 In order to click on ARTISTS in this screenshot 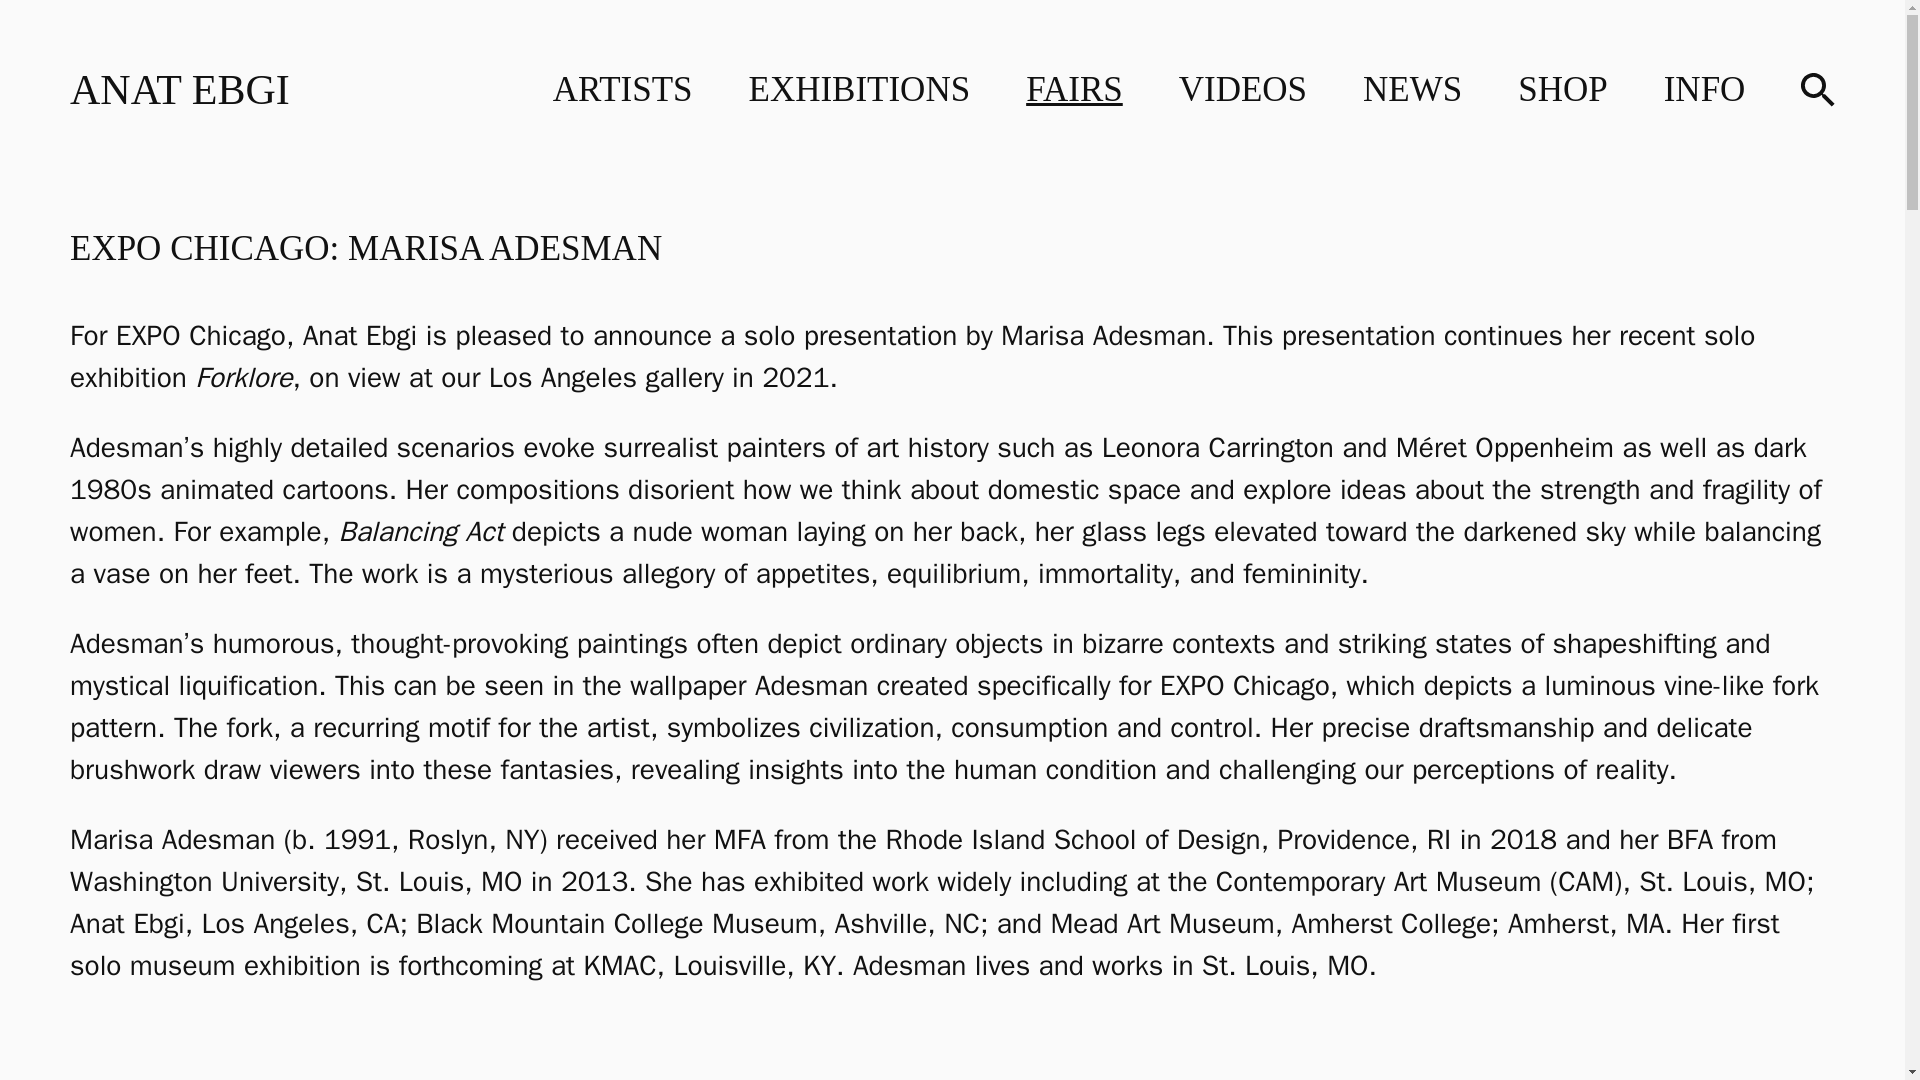, I will do `click(858, 90)`.